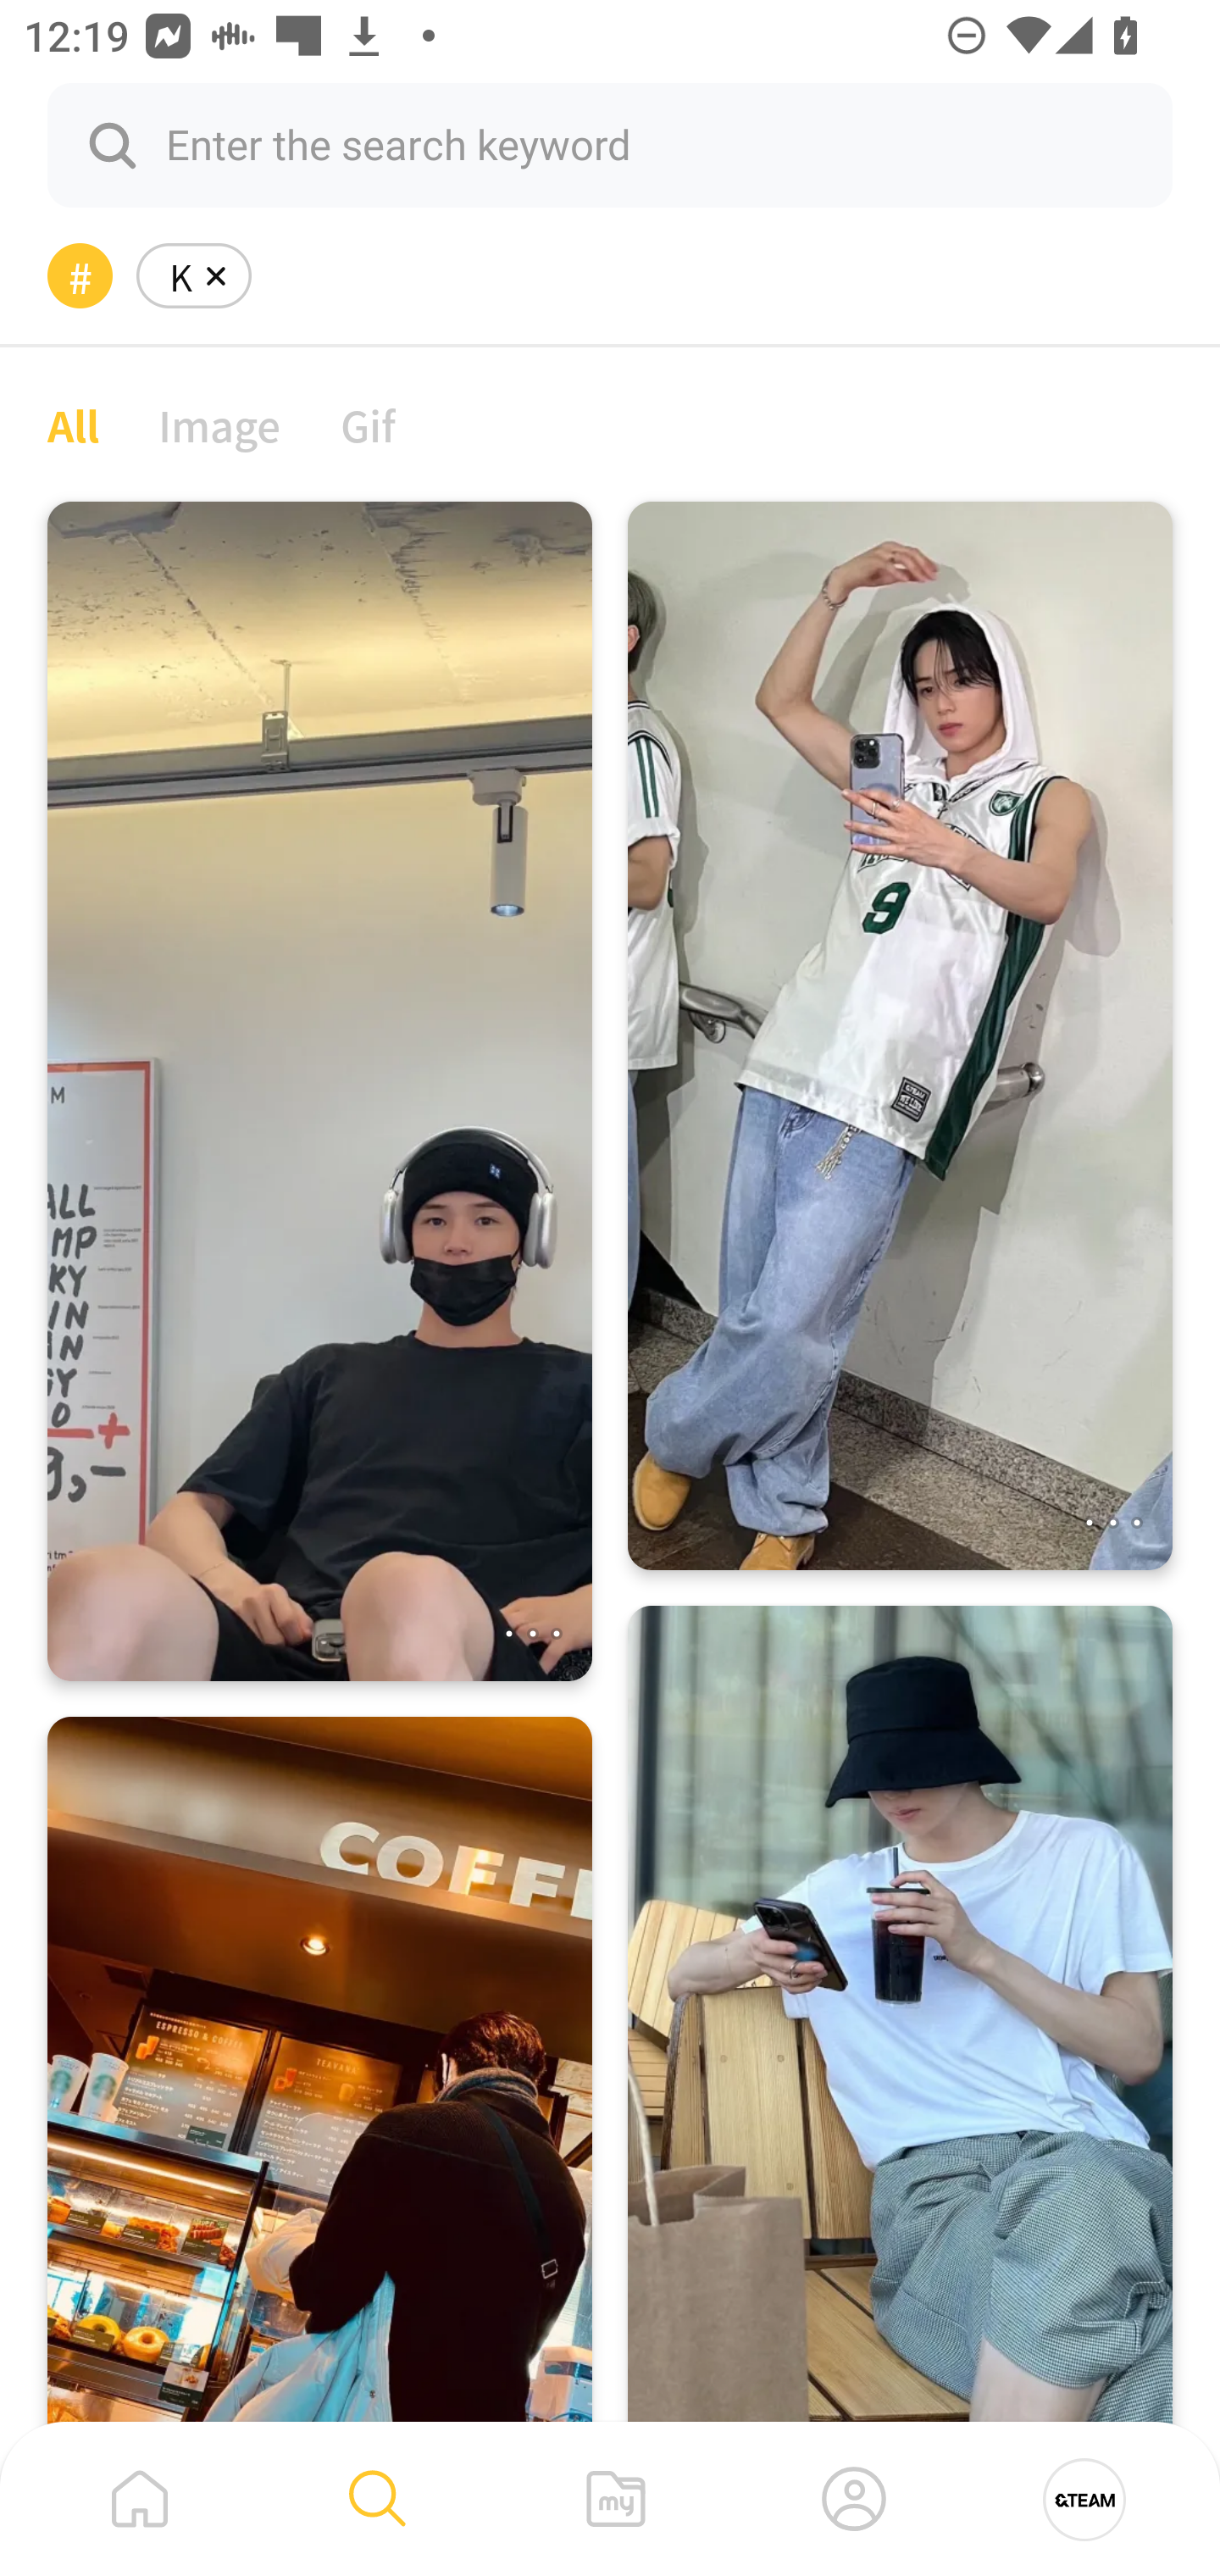  I want to click on All, so click(73, 424).